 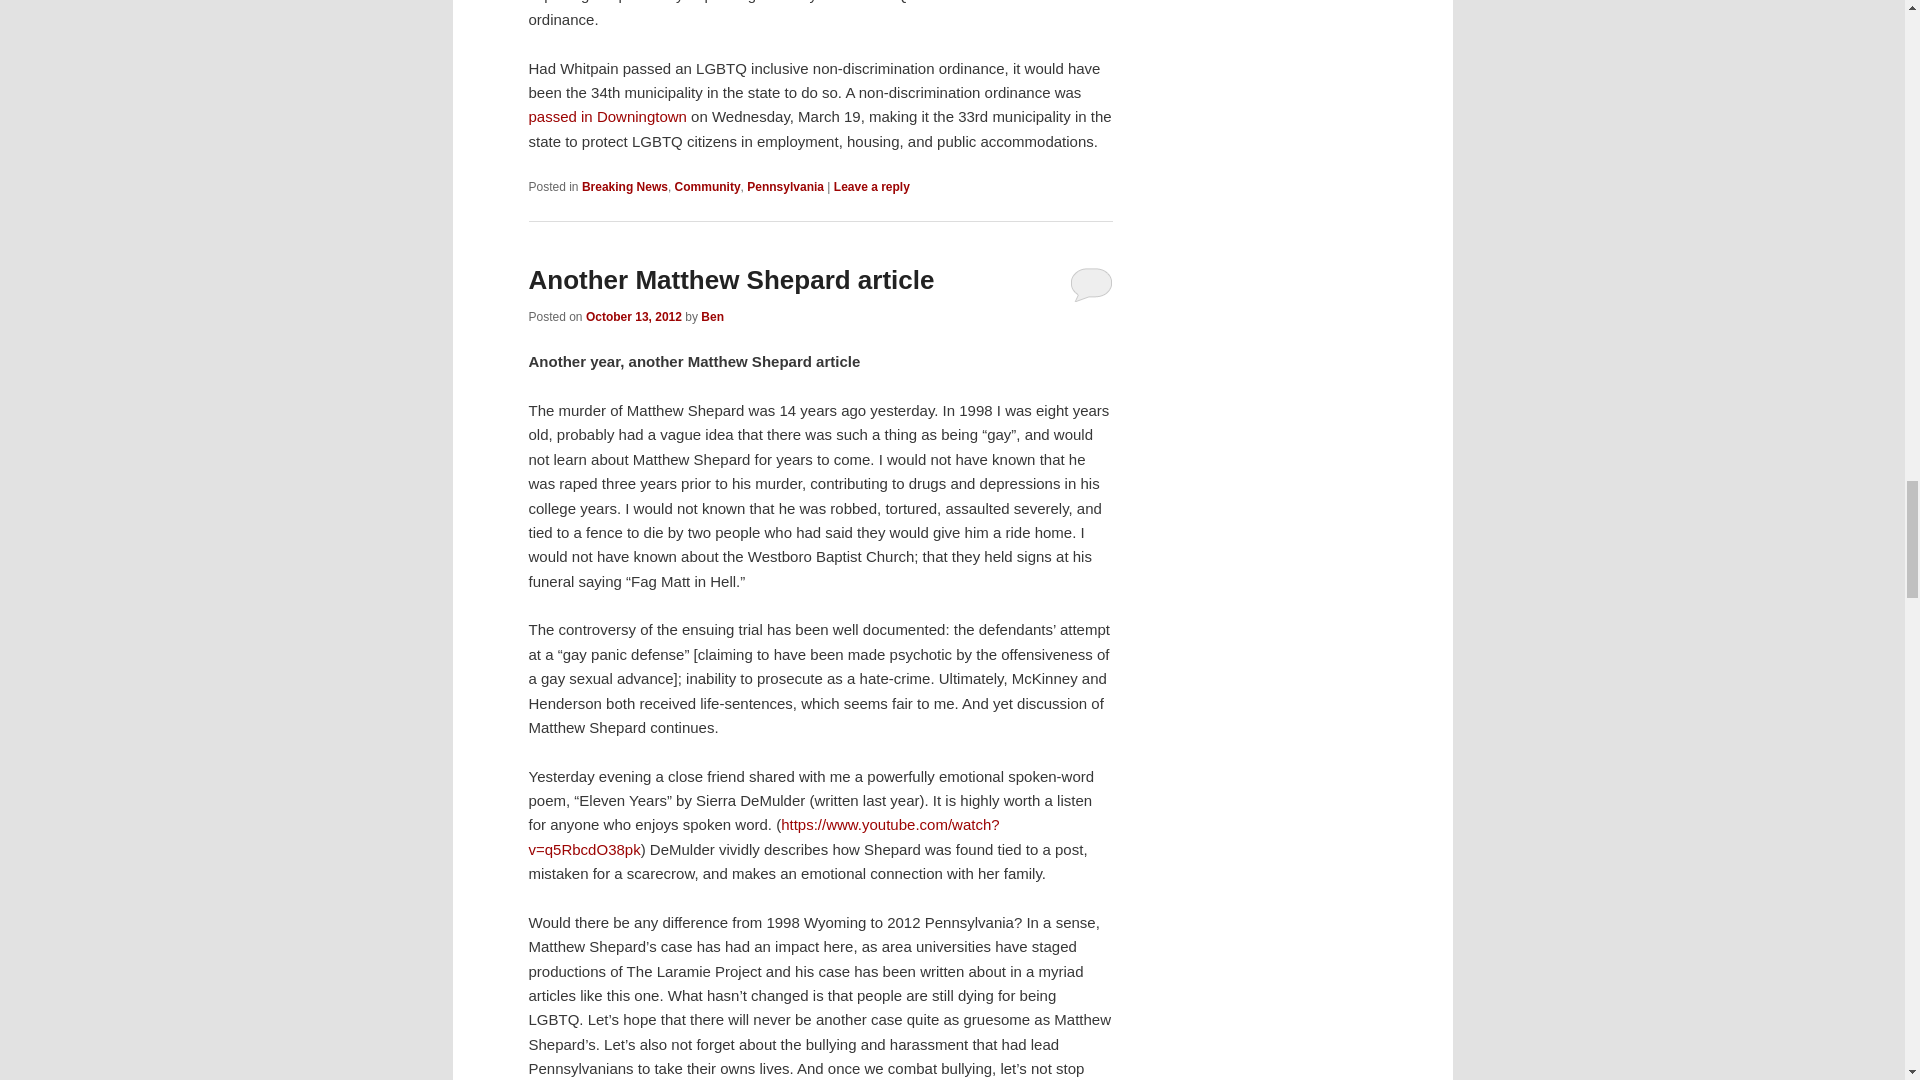 What do you see at coordinates (712, 316) in the screenshot?
I see `View all posts by Ben` at bounding box center [712, 316].